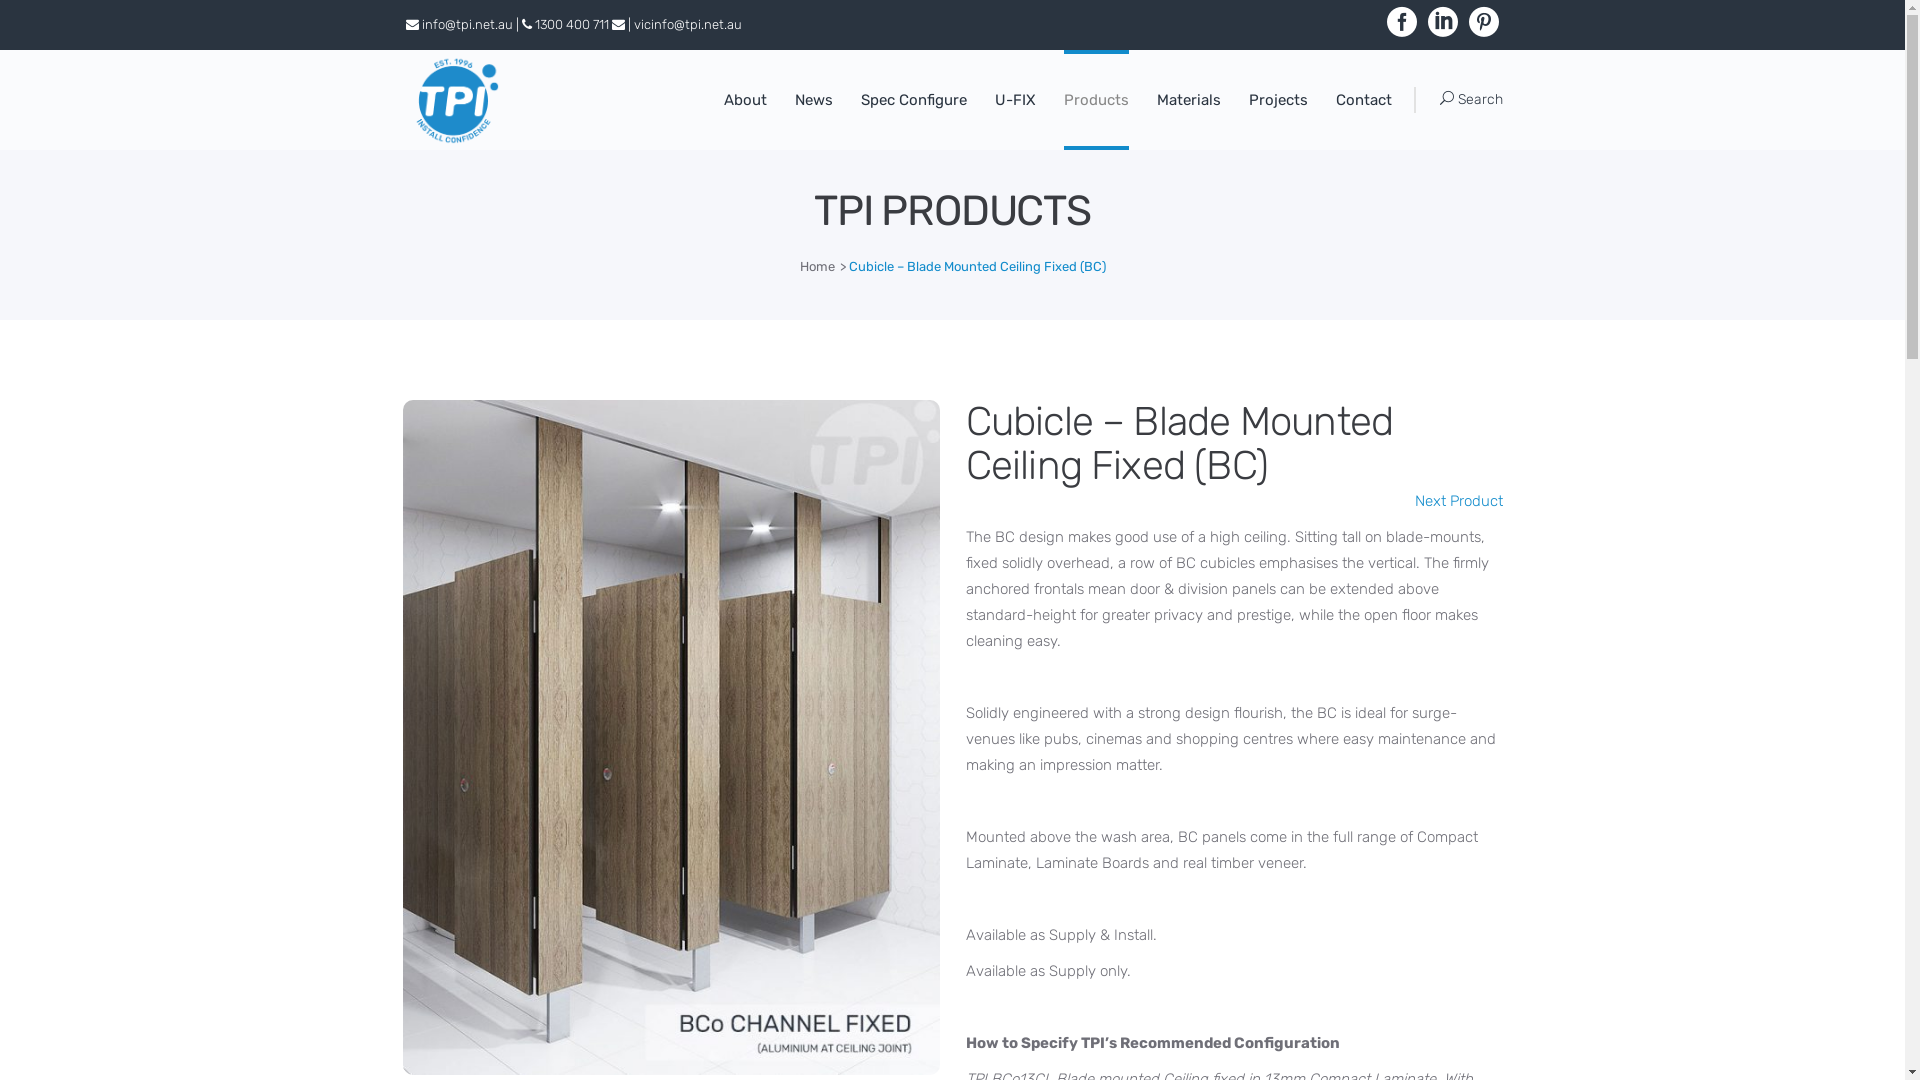 The height and width of the screenshot is (1080, 1920). Describe the element at coordinates (746, 100) in the screenshot. I see `About` at that location.